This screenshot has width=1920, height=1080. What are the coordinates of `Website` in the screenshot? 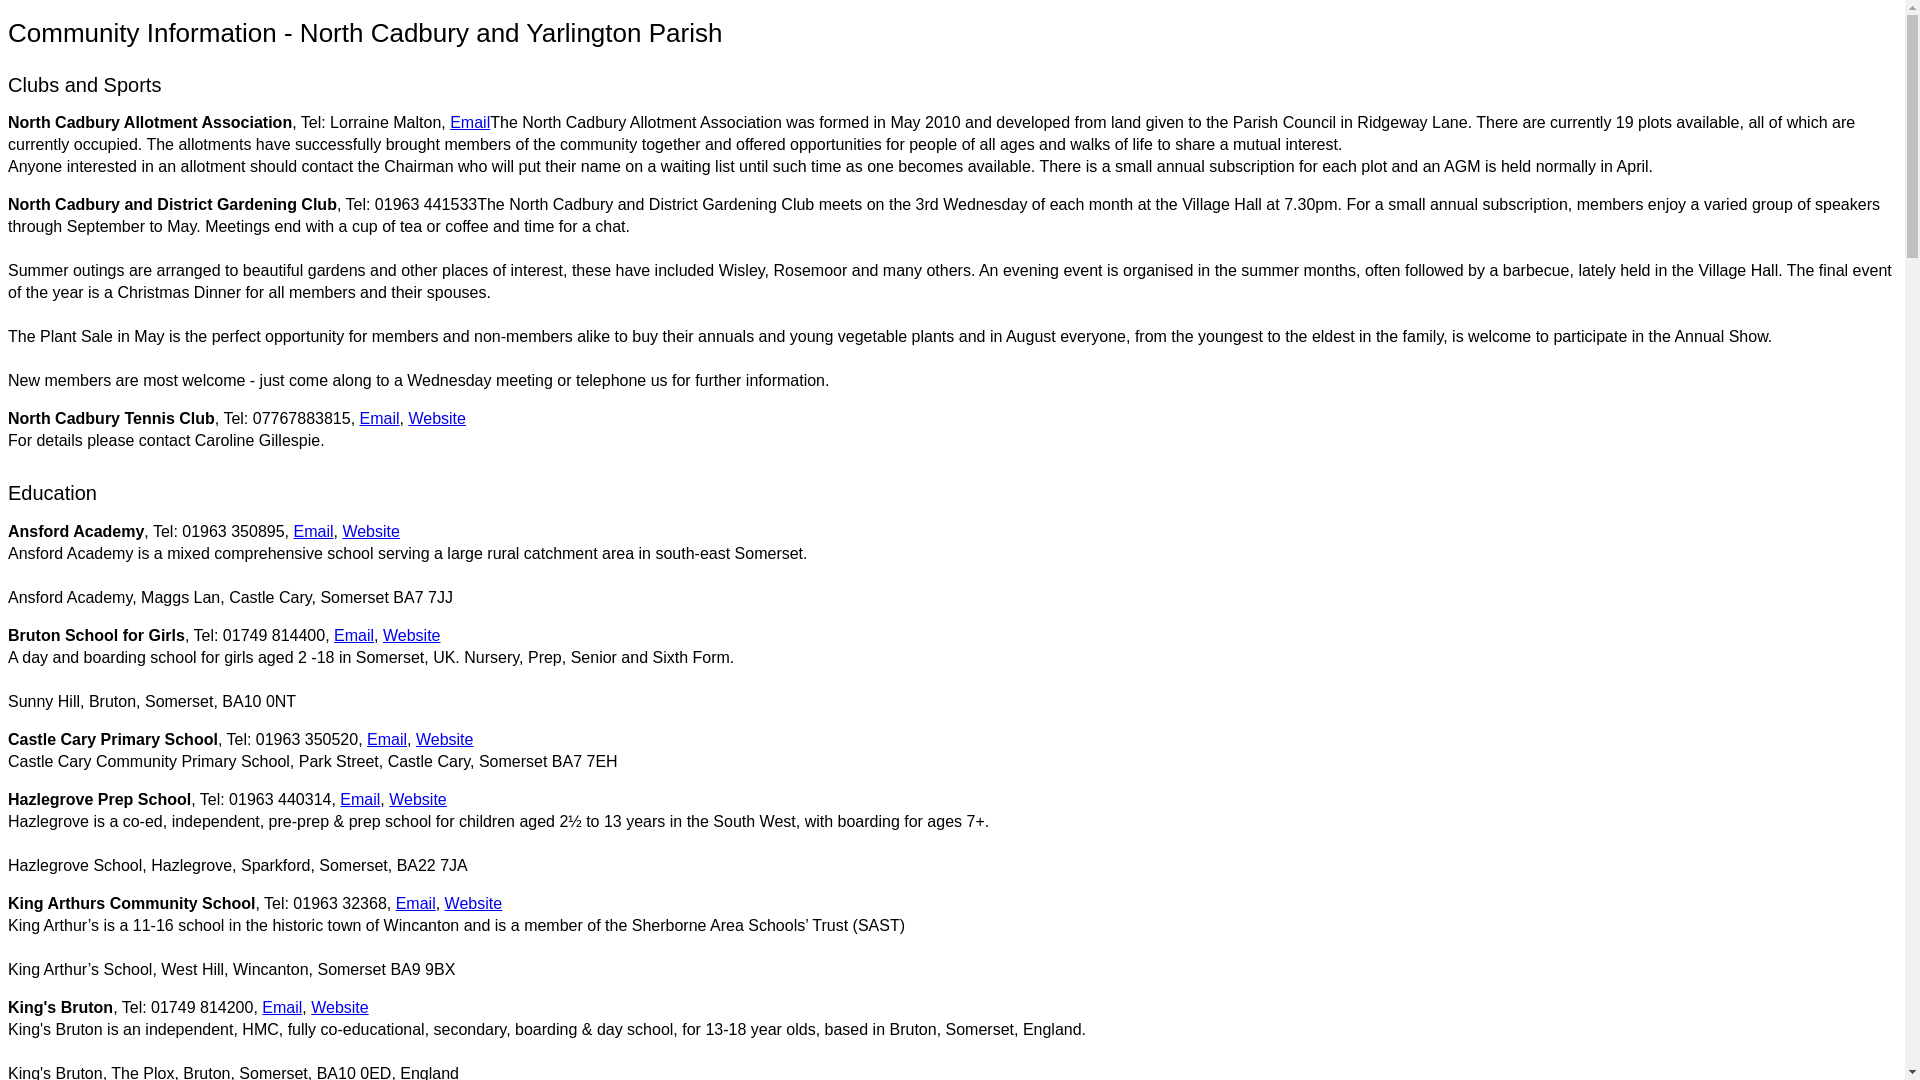 It's located at (445, 740).